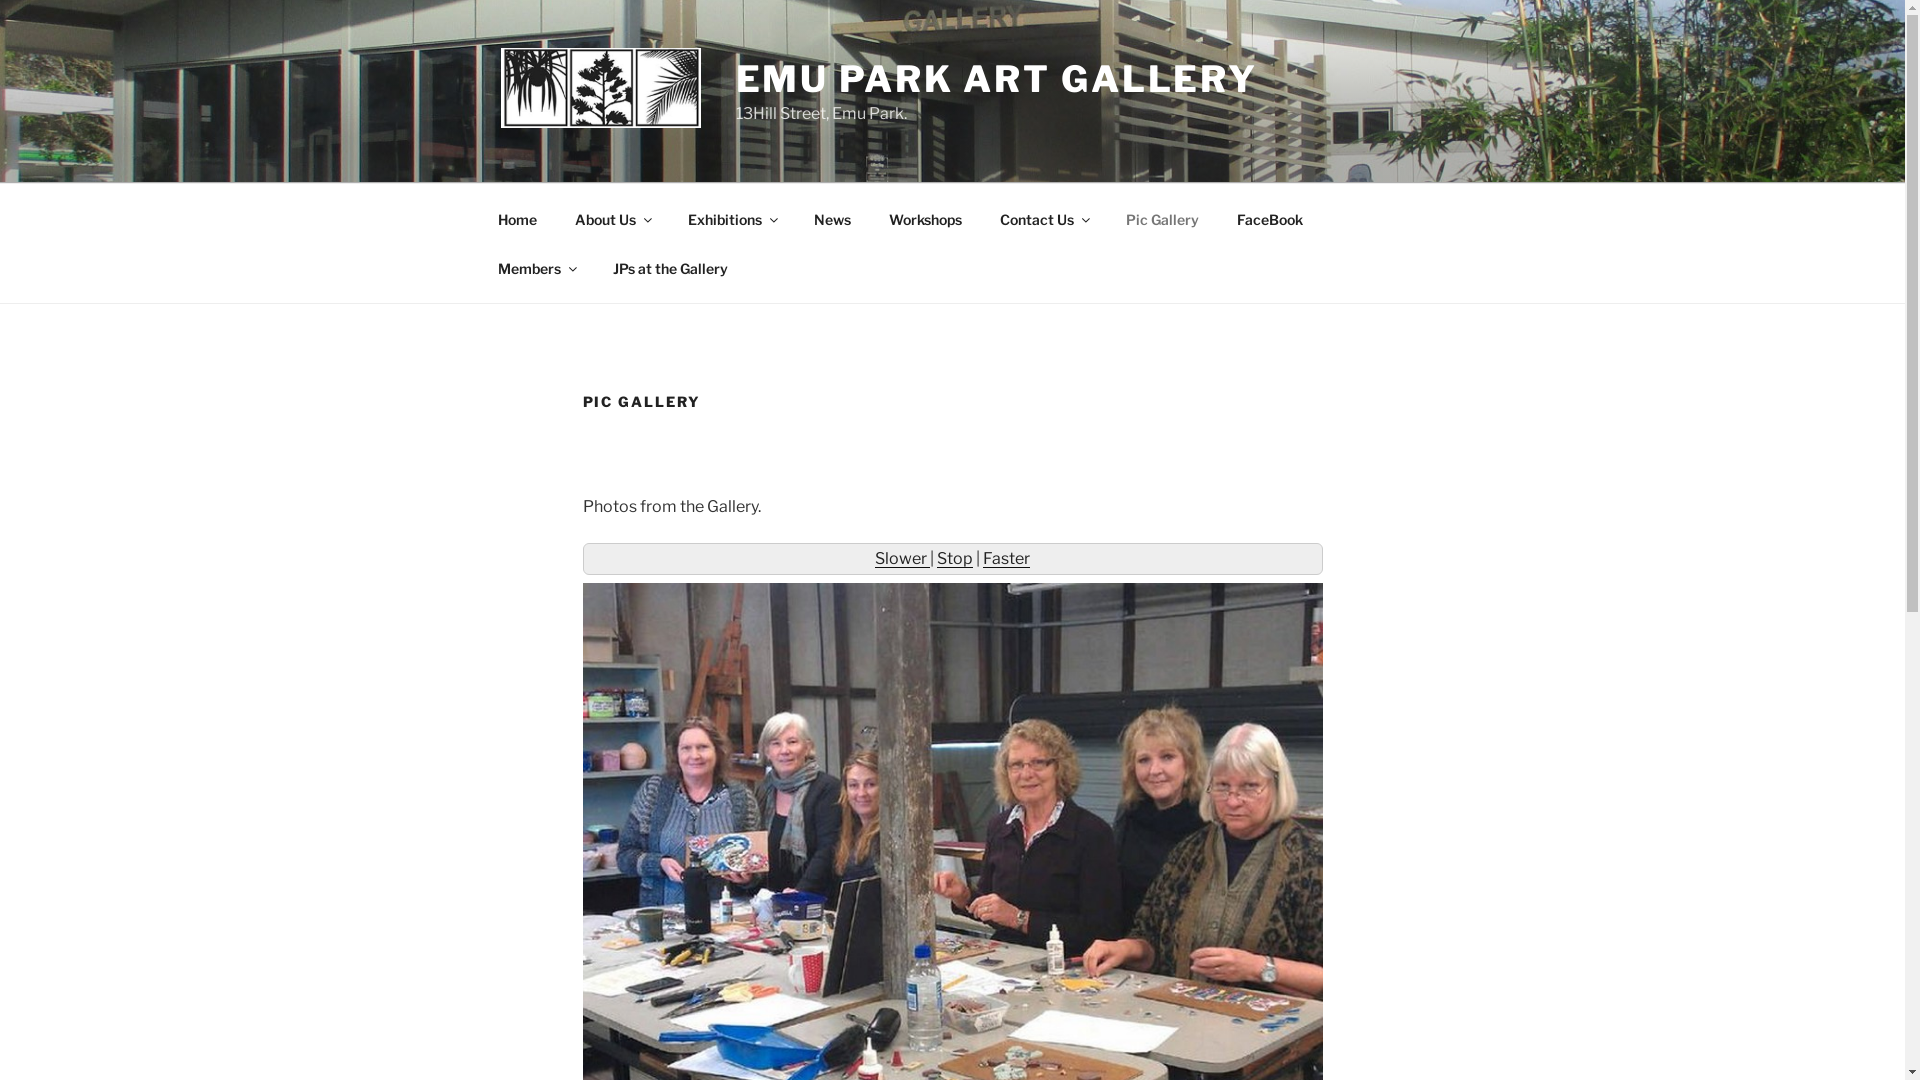 Image resolution: width=1920 pixels, height=1080 pixels. I want to click on Faster, so click(1006, 558).